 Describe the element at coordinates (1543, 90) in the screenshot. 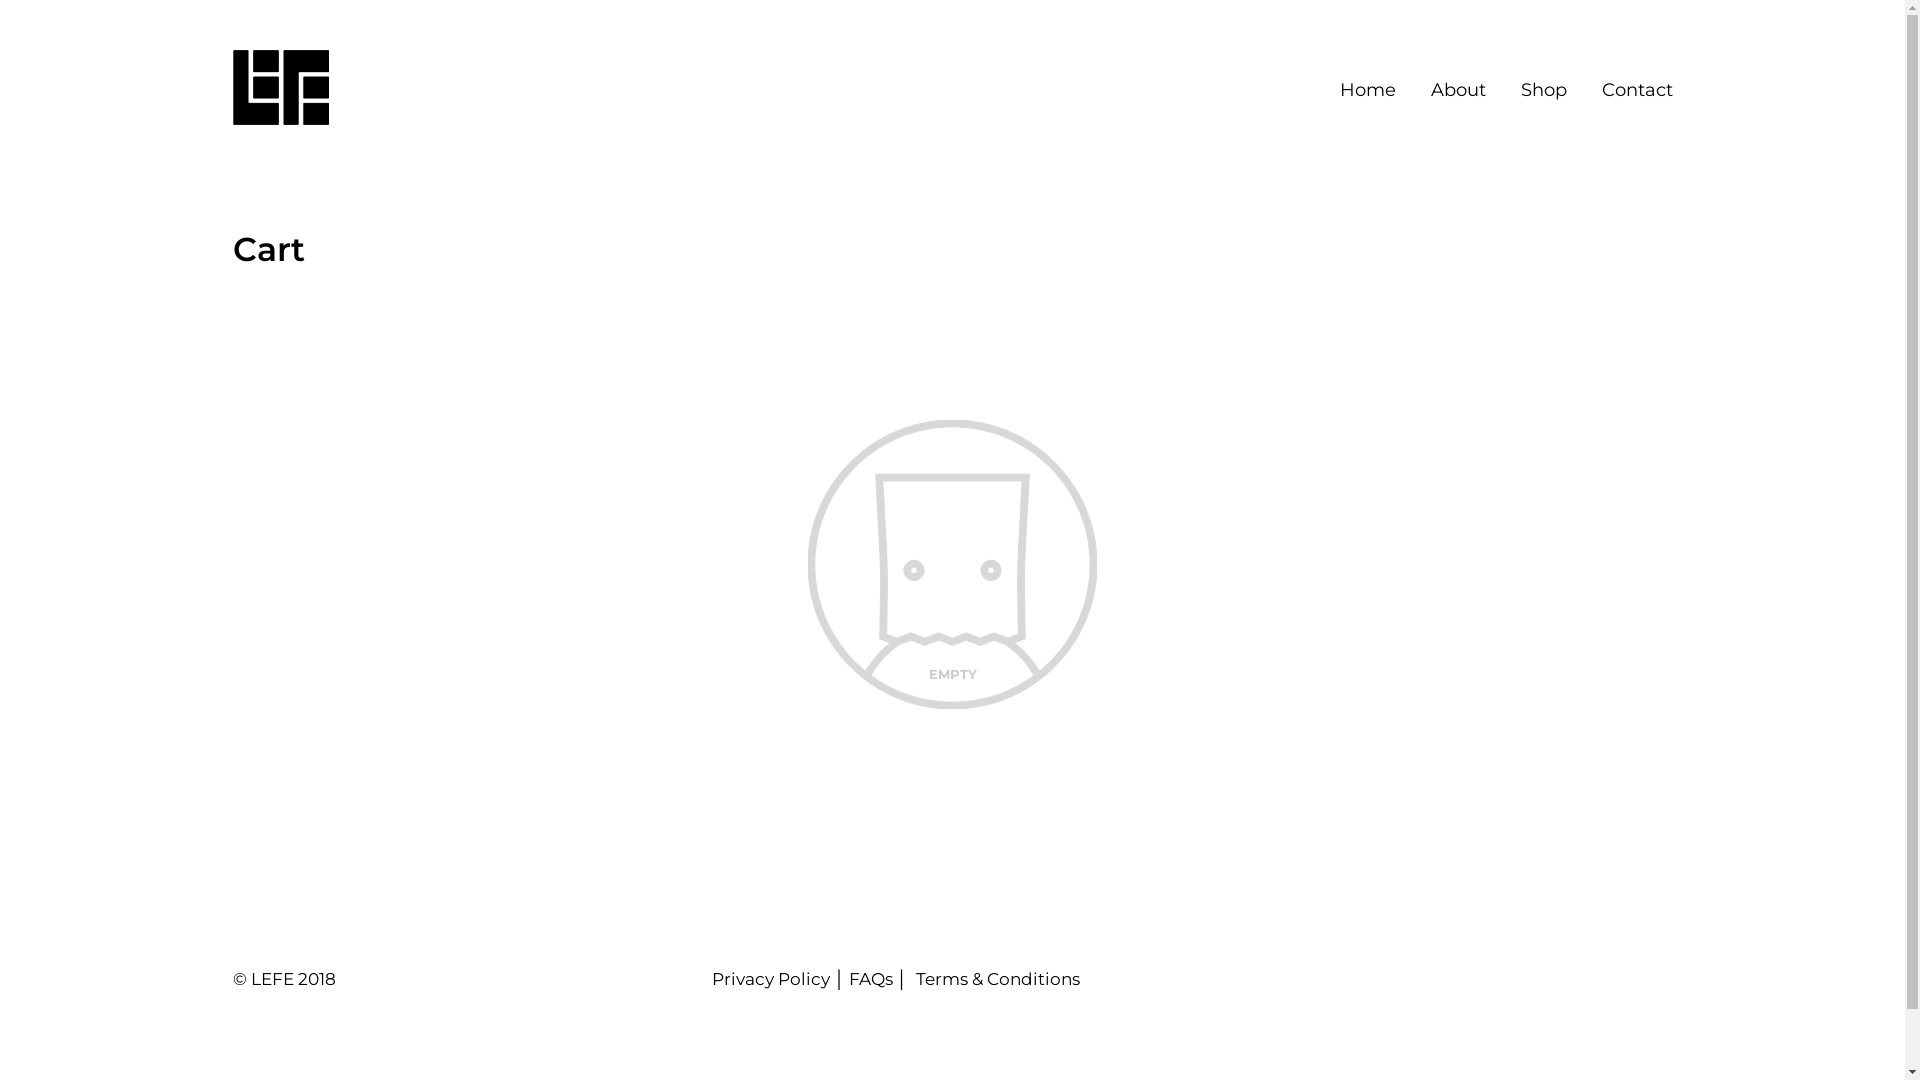

I see `Shop` at that location.